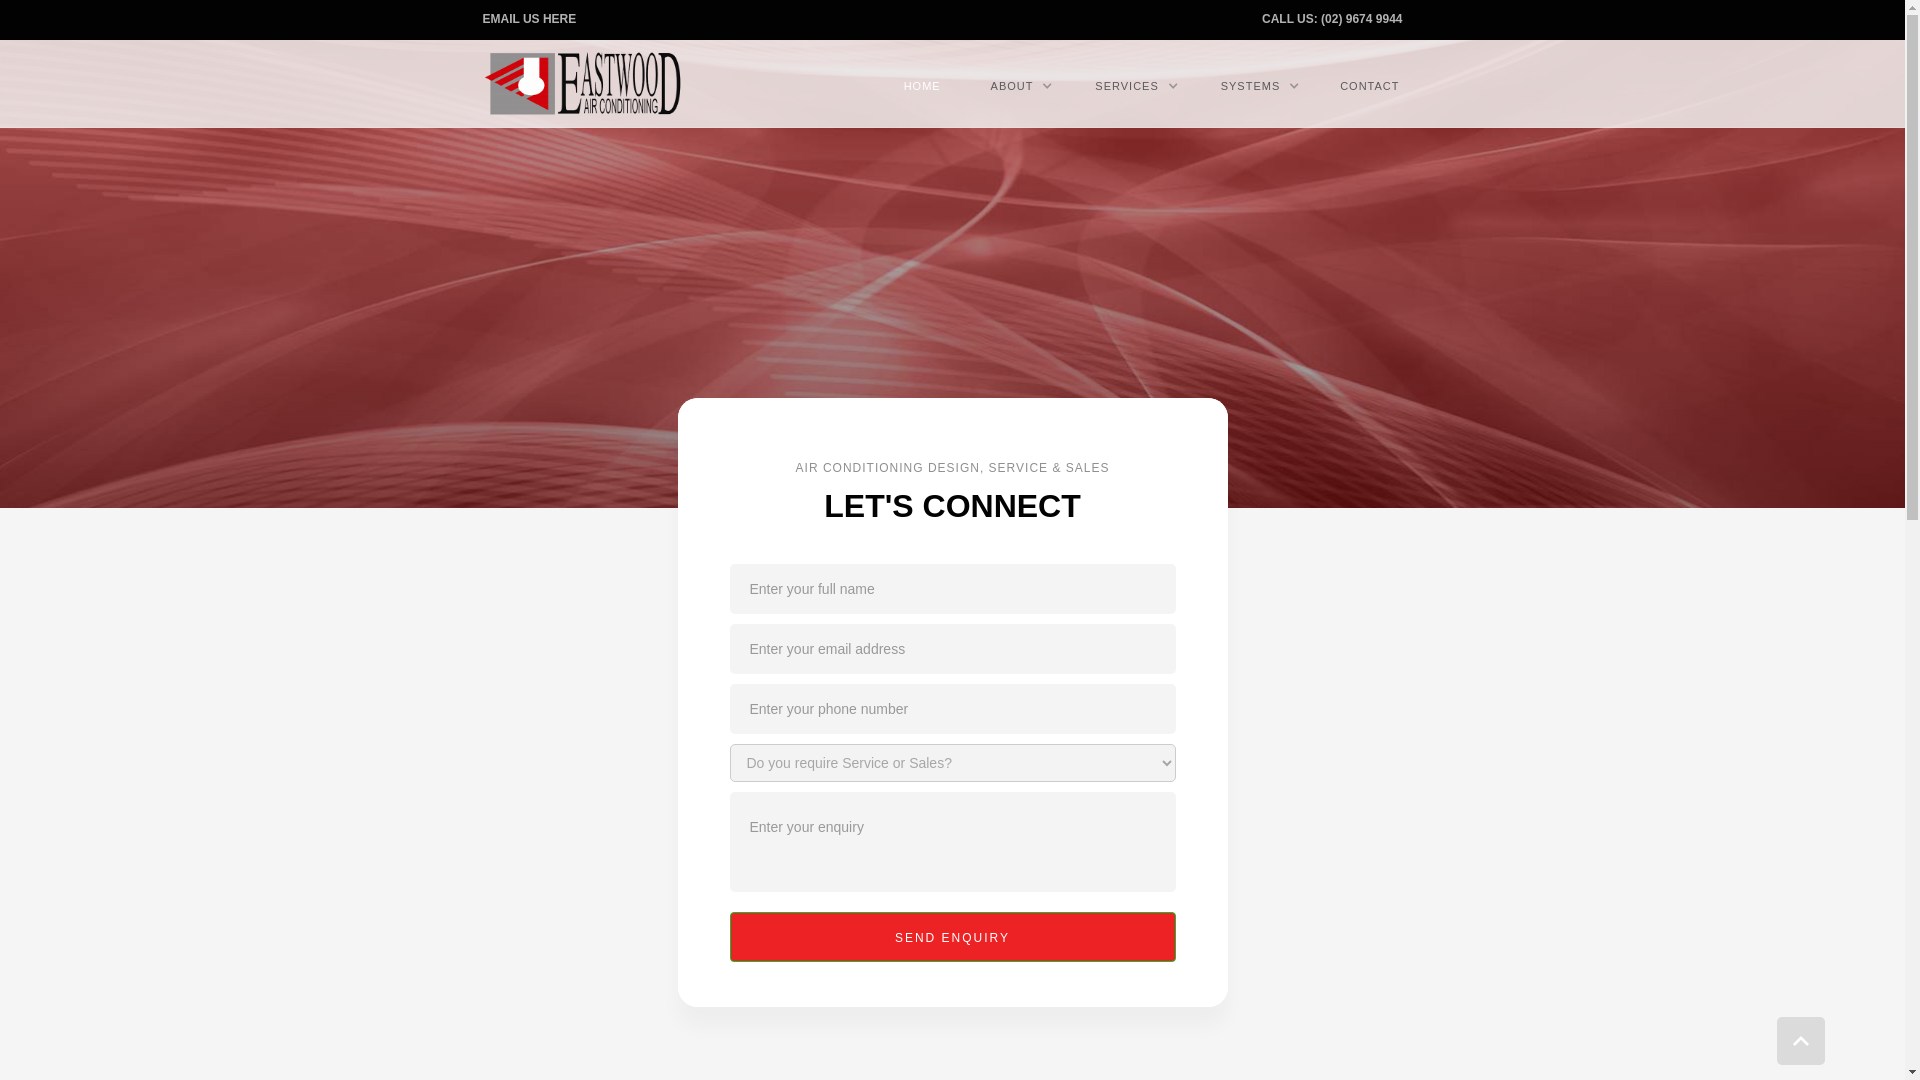  I want to click on CONTACT, so click(1370, 86).